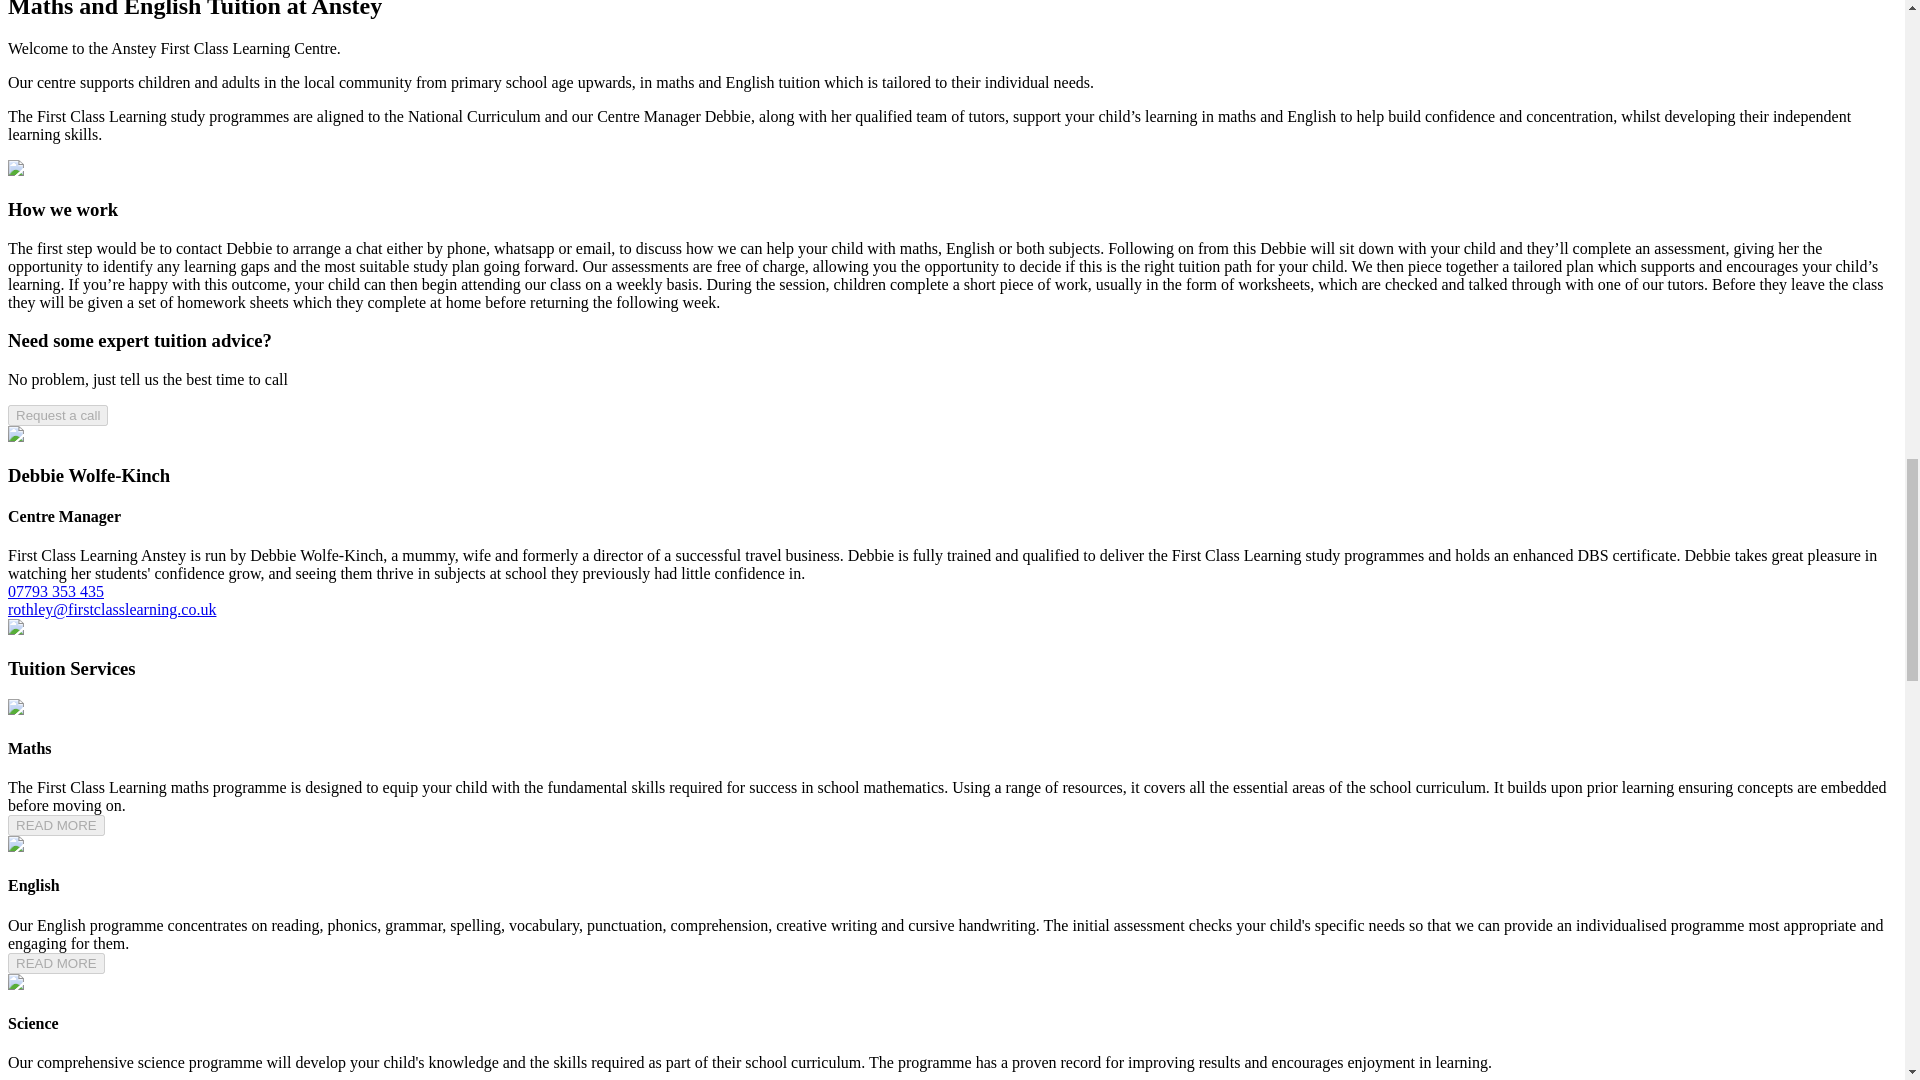 The image size is (1920, 1080). What do you see at coordinates (55, 592) in the screenshot?
I see `07793 353 435` at bounding box center [55, 592].